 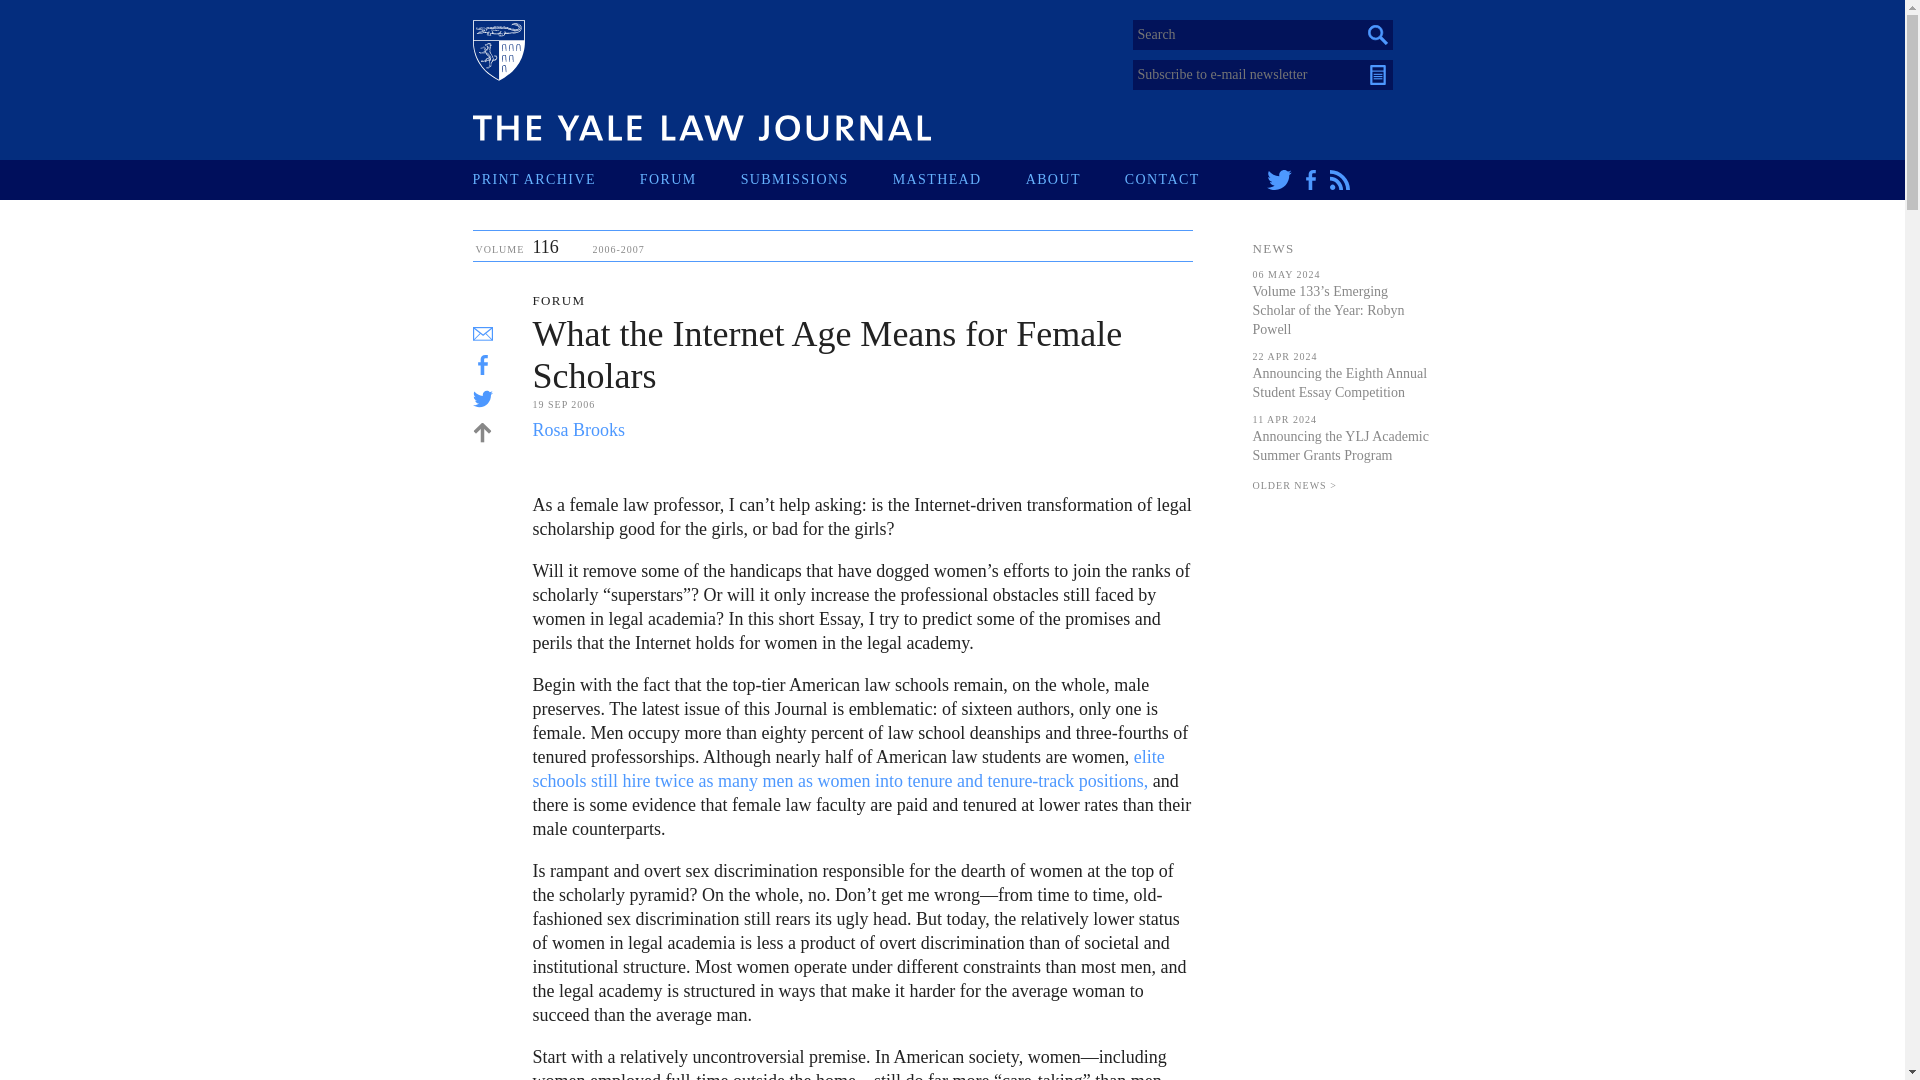 What do you see at coordinates (1075, 179) in the screenshot?
I see `ABOUT` at bounding box center [1075, 179].